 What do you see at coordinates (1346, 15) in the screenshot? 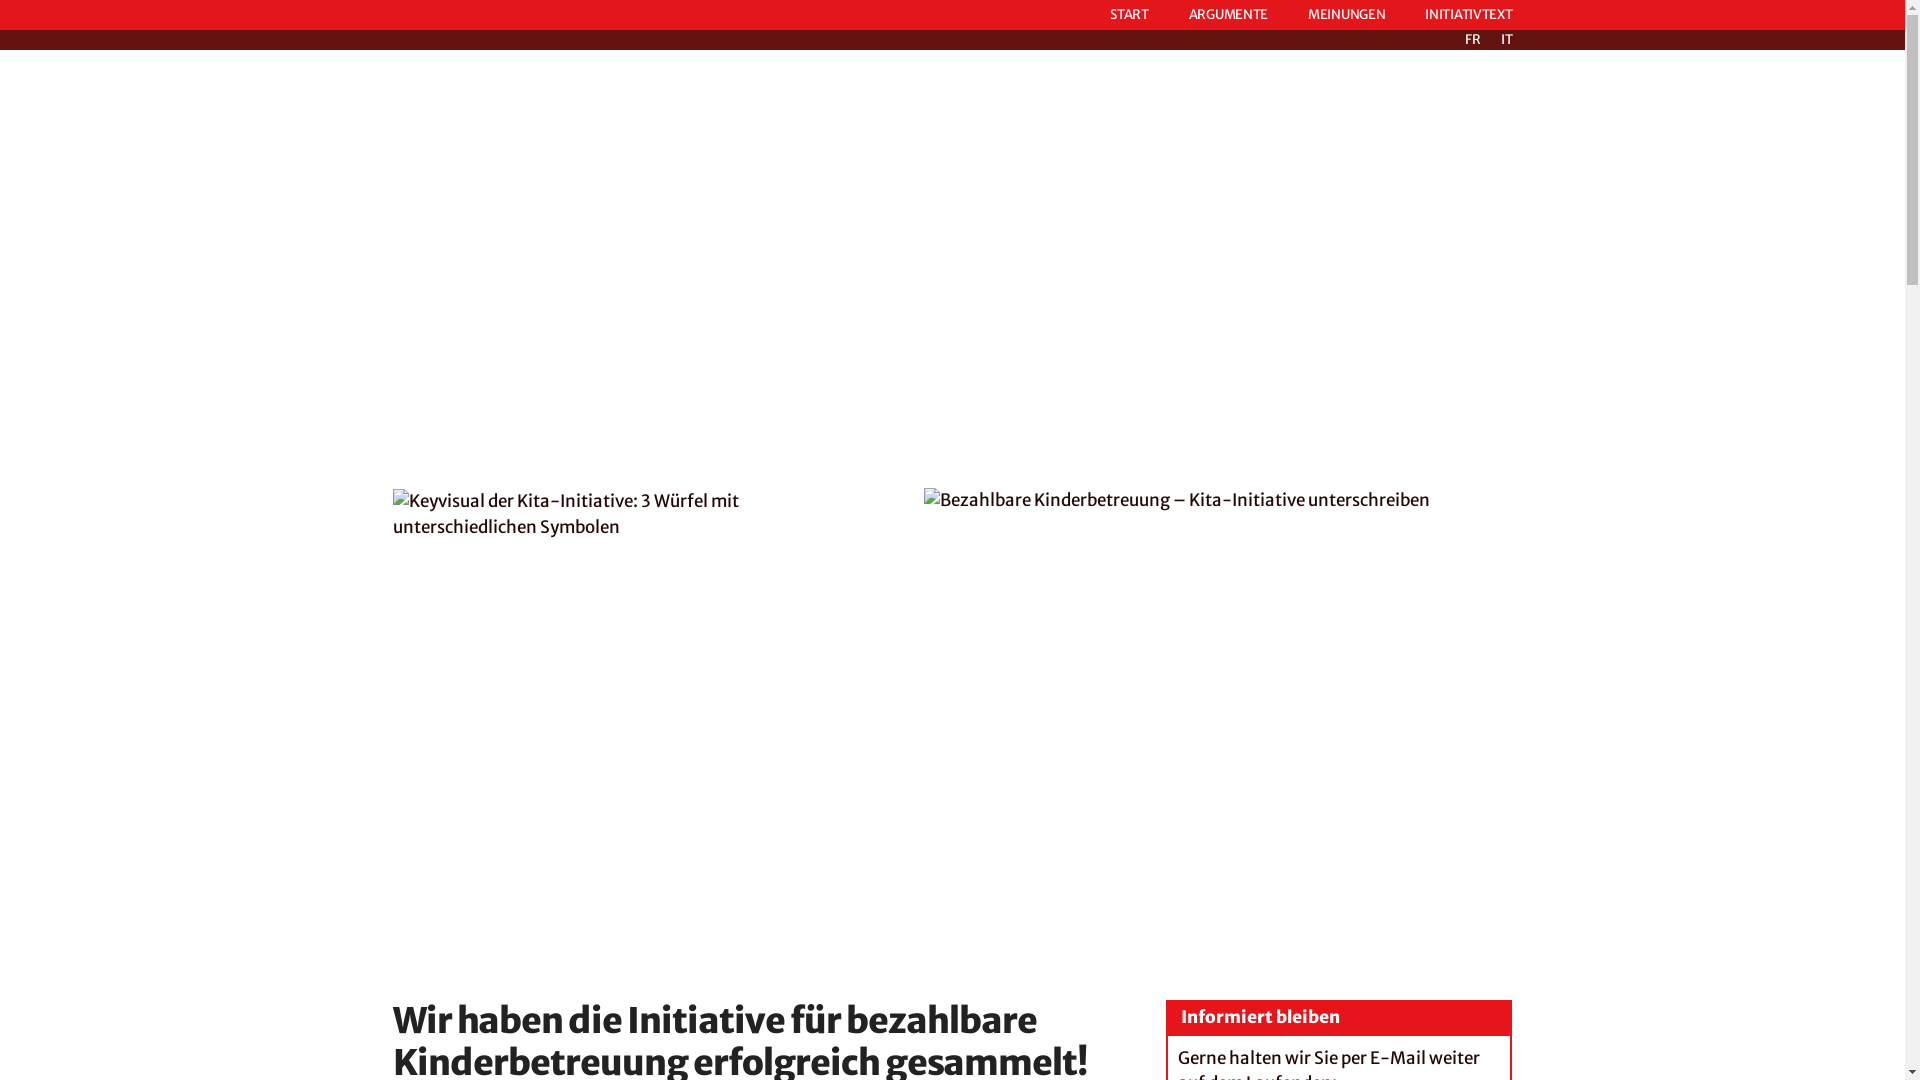
I see `MEINUNGEN` at bounding box center [1346, 15].